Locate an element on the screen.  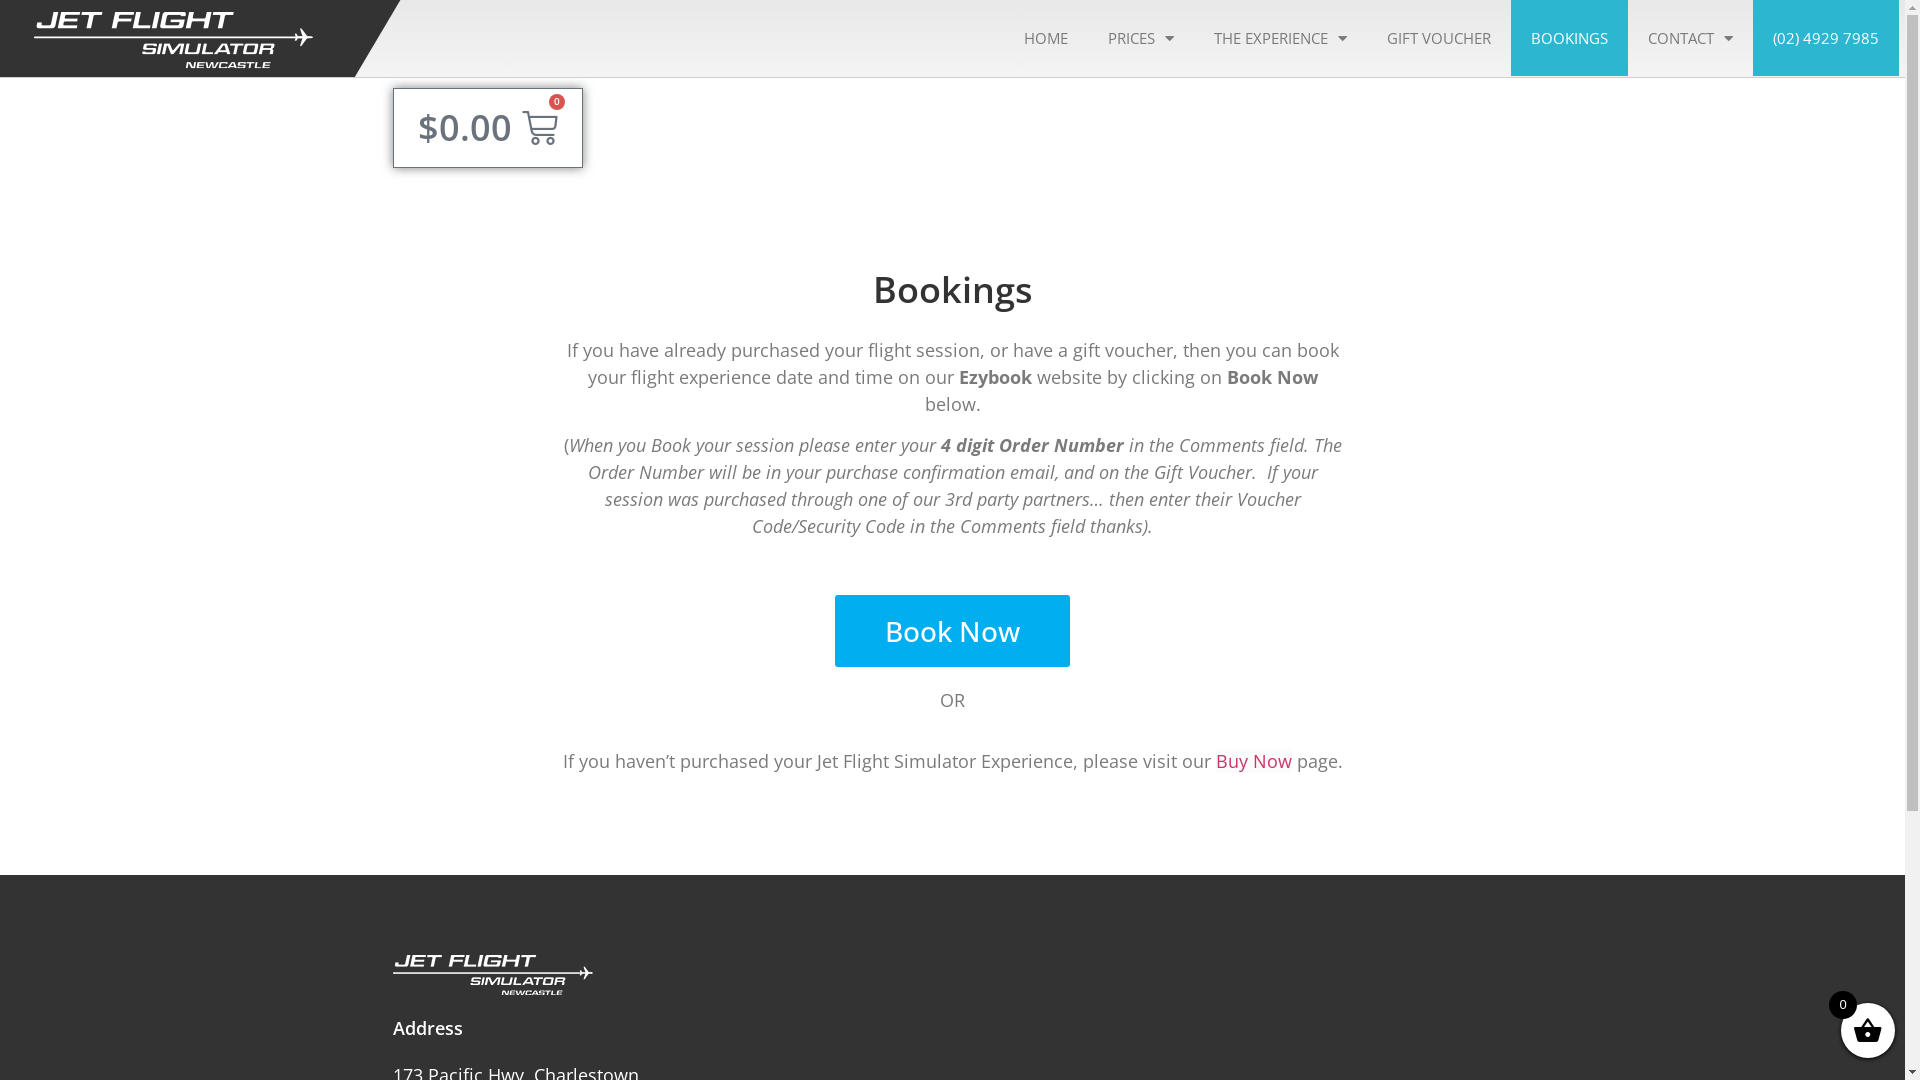
BOOKINGS is located at coordinates (1570, 38).